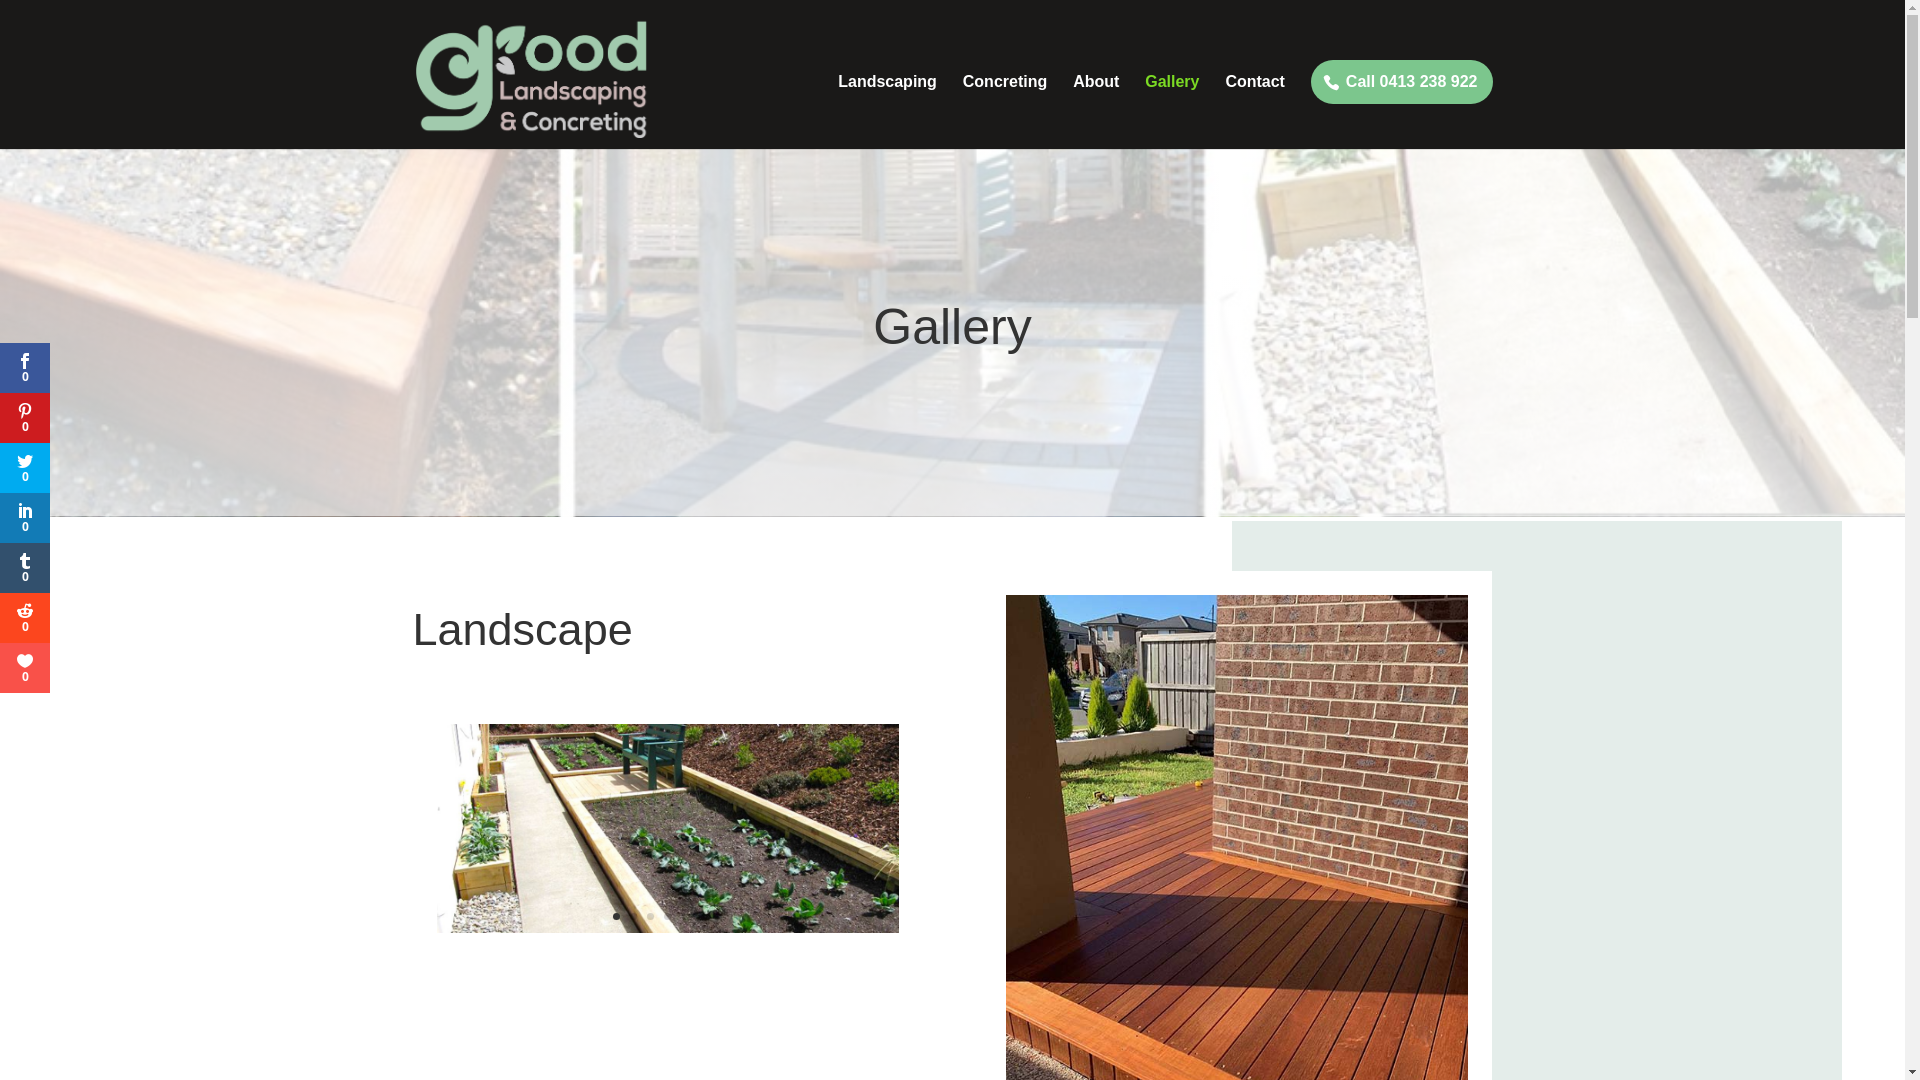 The image size is (1920, 1080). I want to click on 3, so click(650, 916).